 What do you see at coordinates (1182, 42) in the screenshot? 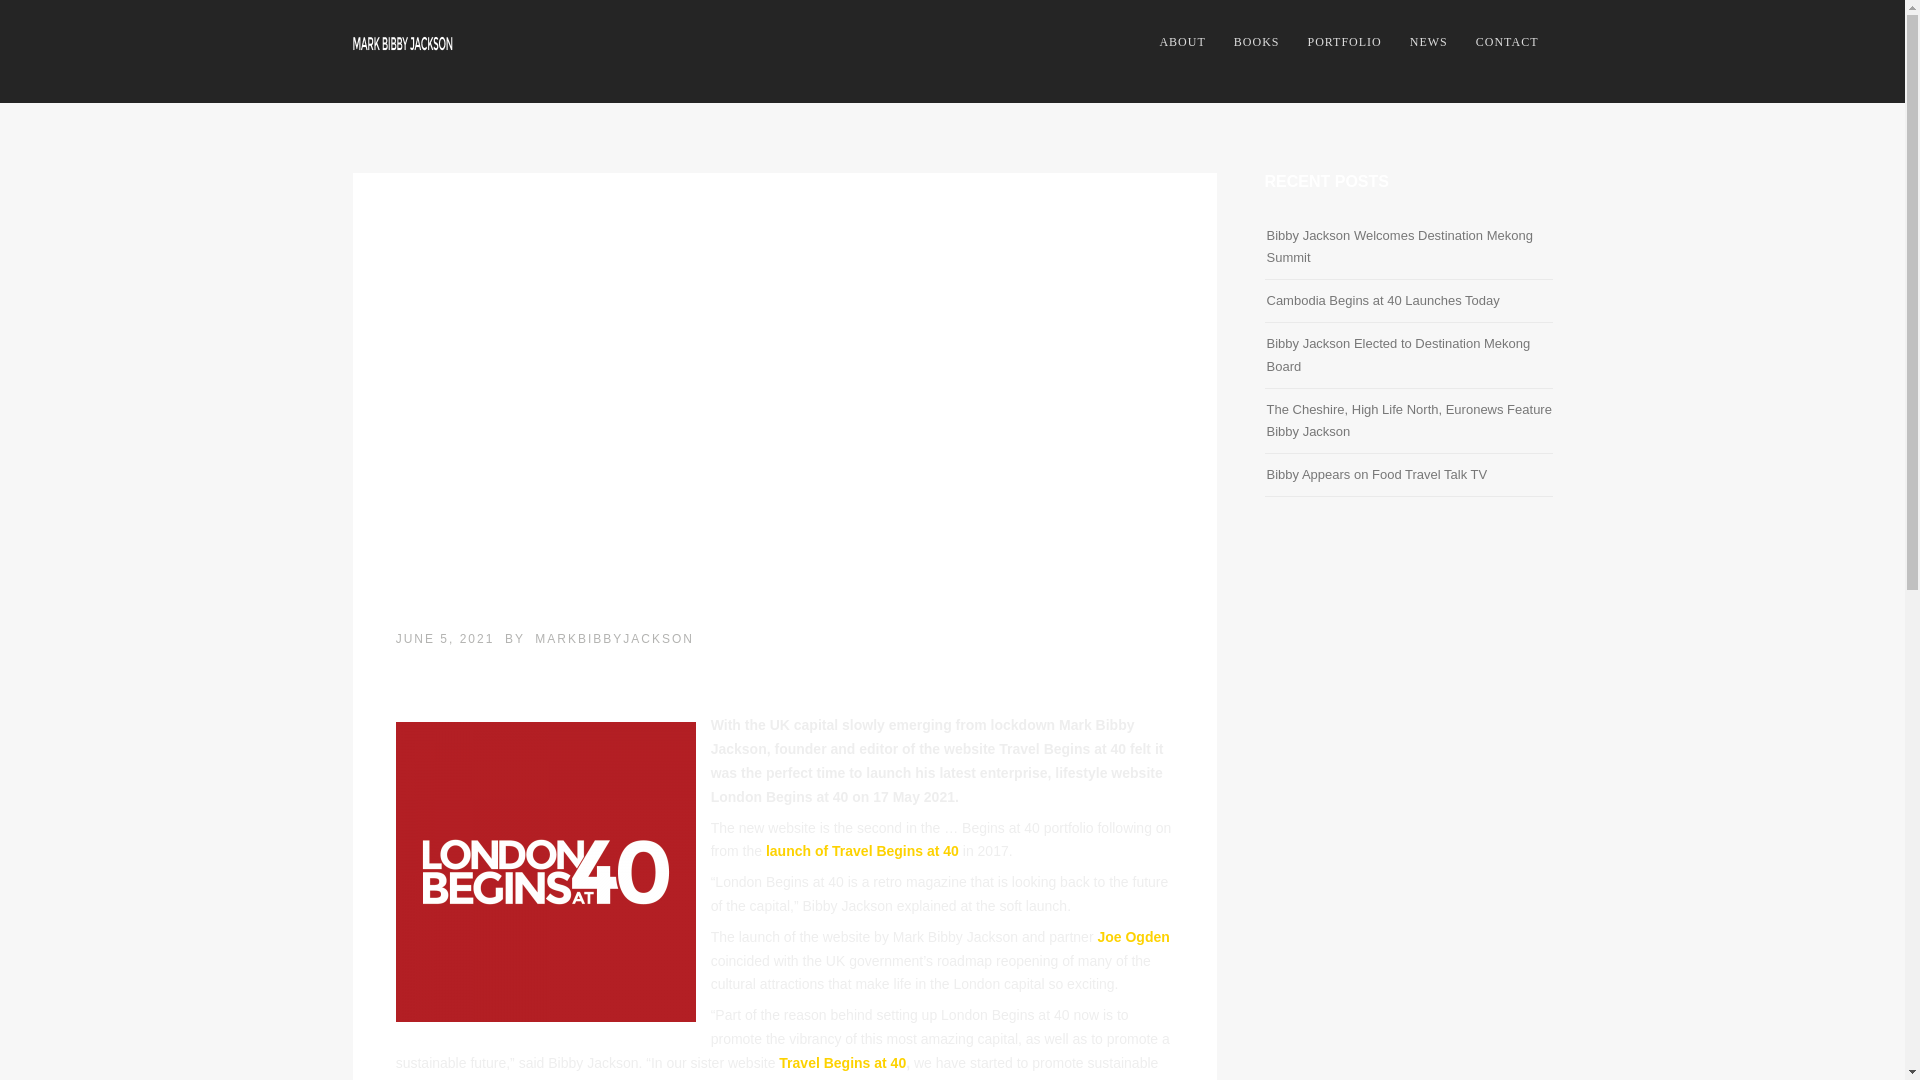
I see `ABOUT` at bounding box center [1182, 42].